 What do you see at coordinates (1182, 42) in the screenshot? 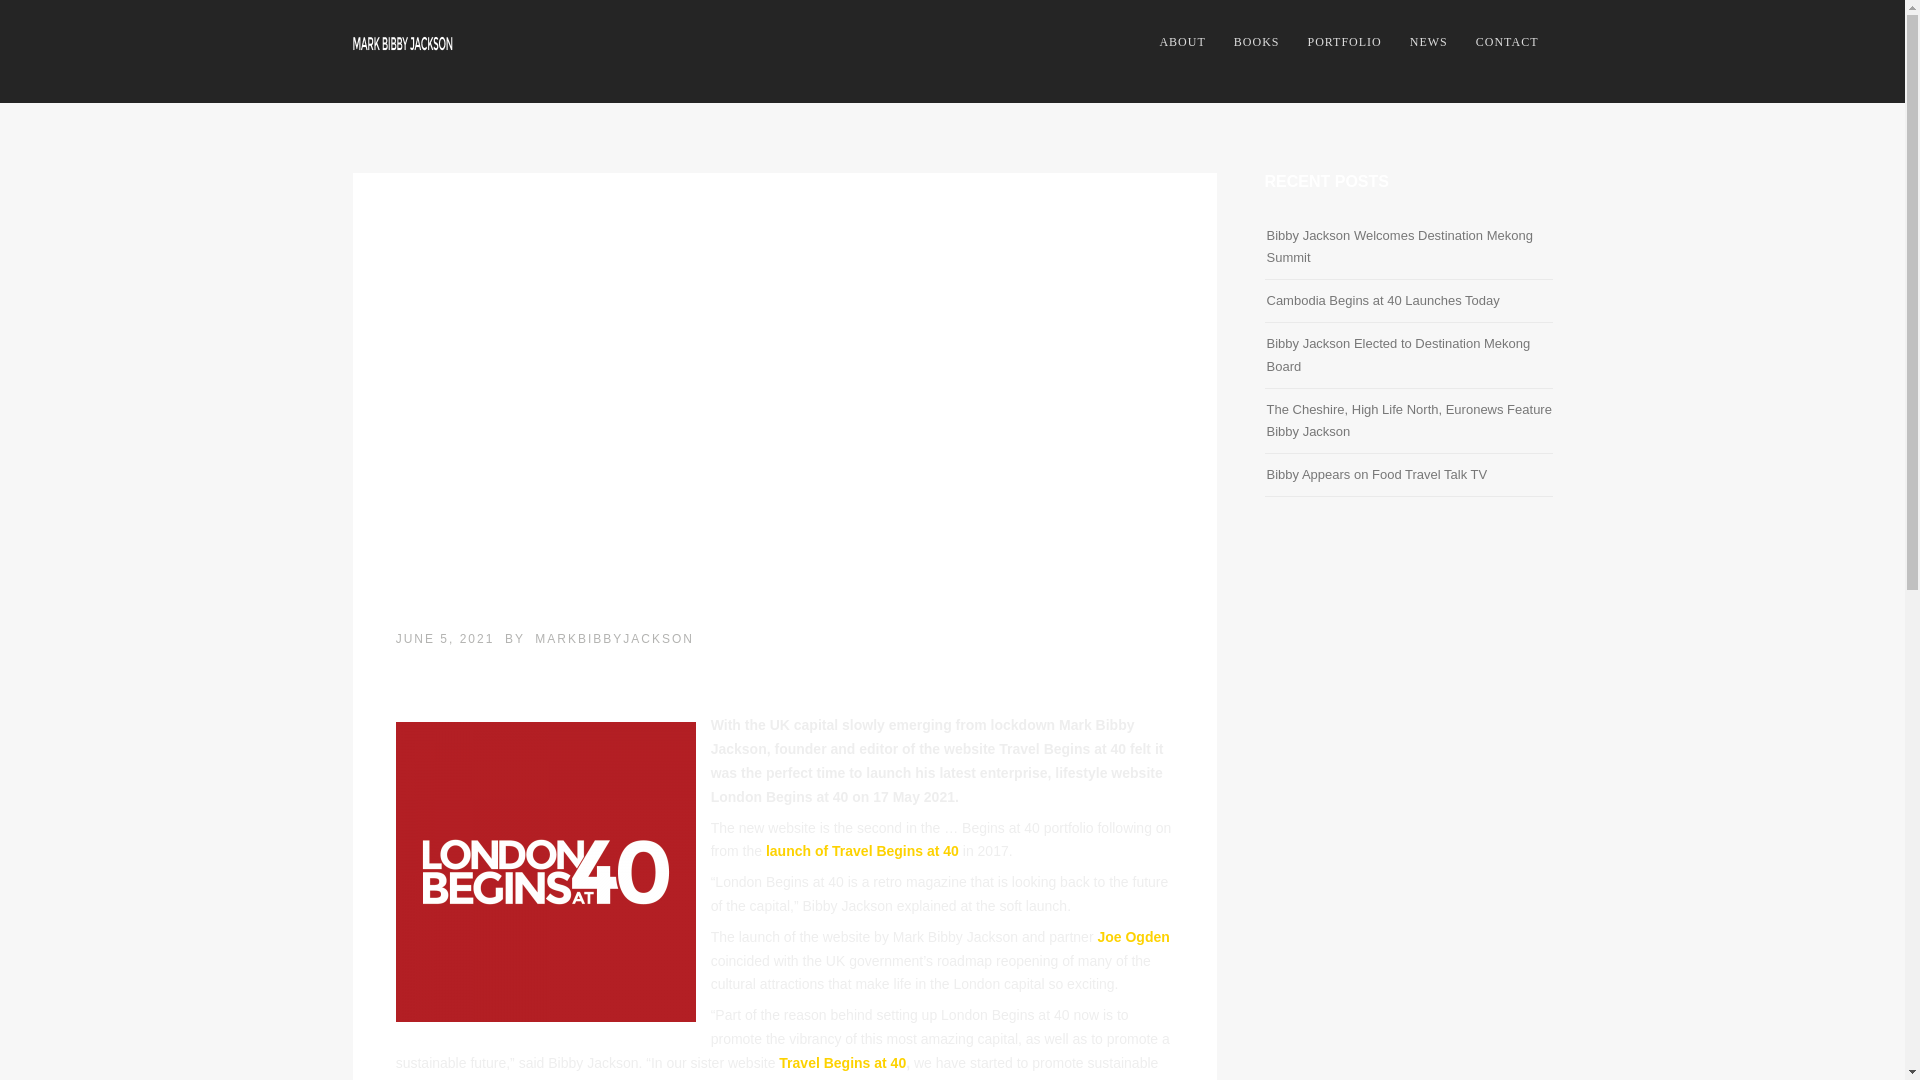
I see `ABOUT` at bounding box center [1182, 42].